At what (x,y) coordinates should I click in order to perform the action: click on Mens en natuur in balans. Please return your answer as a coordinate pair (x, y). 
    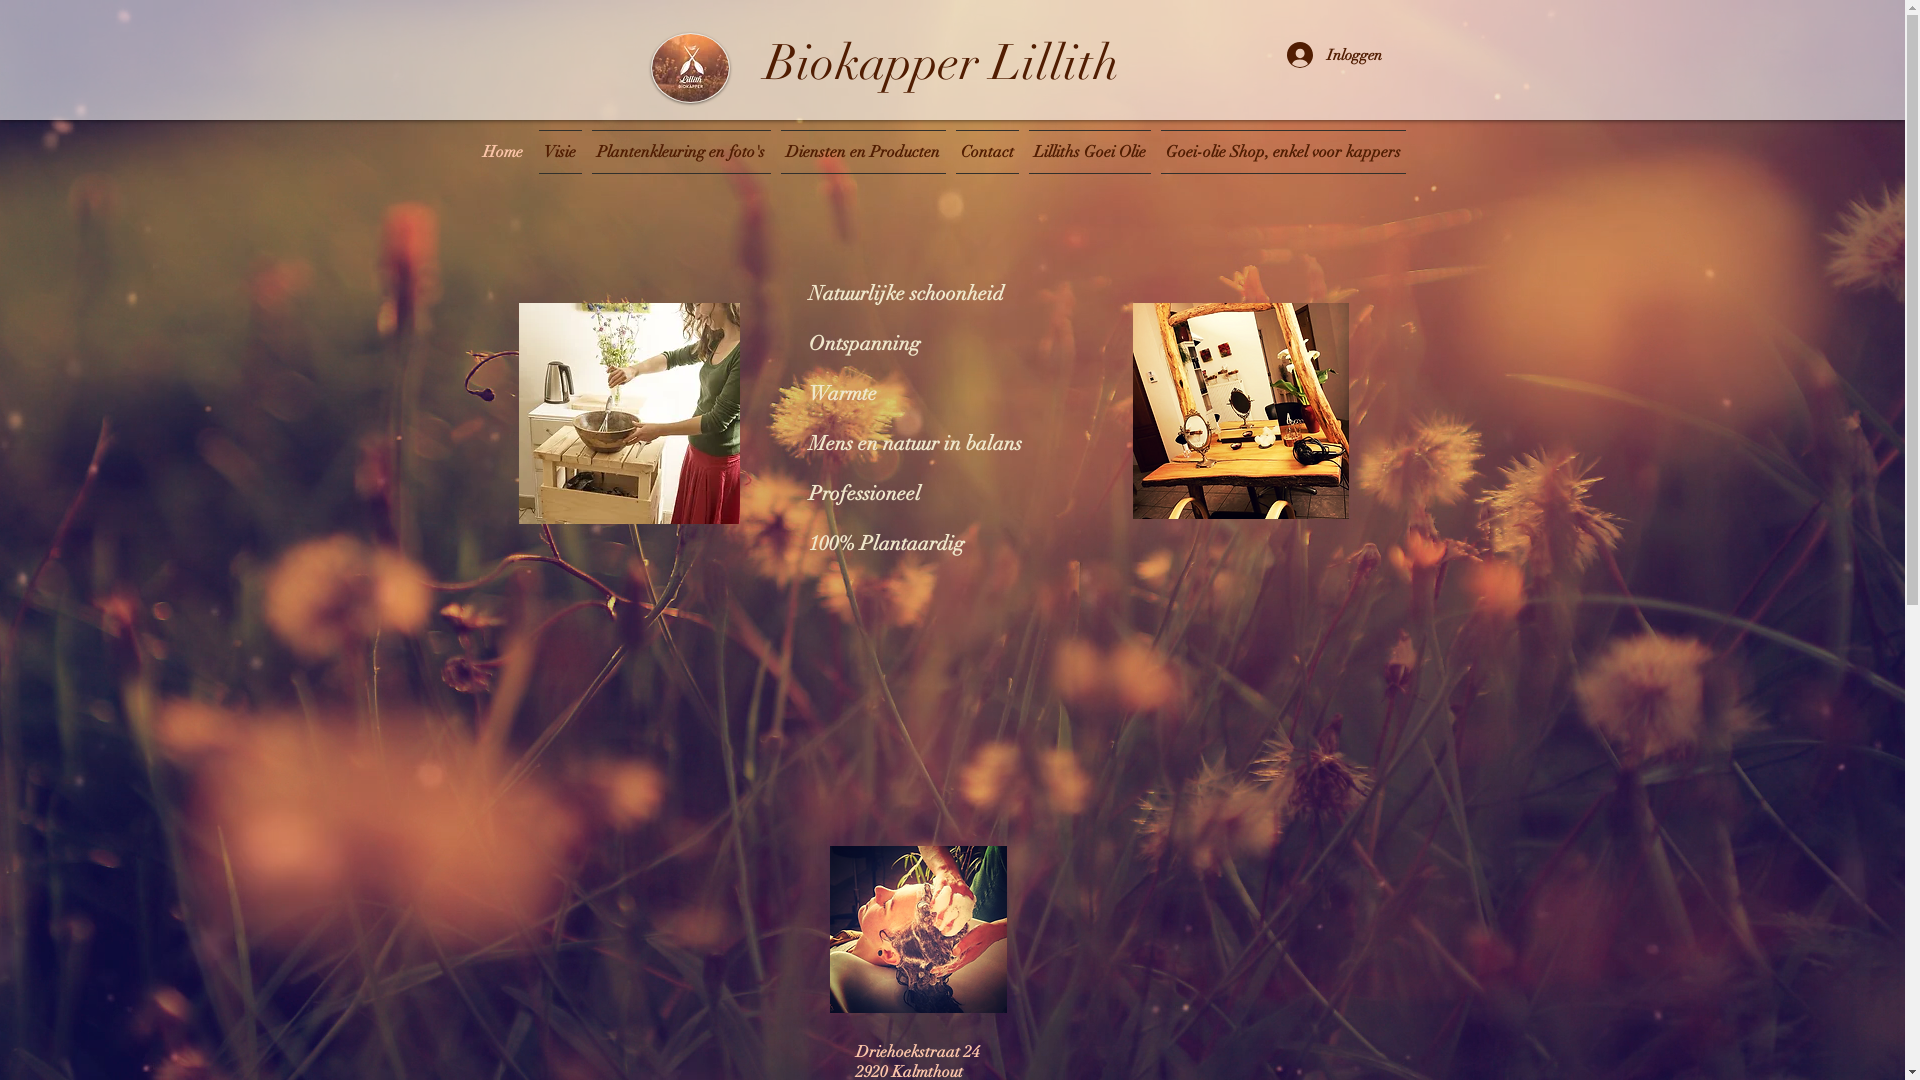
    Looking at the image, I should click on (914, 444).